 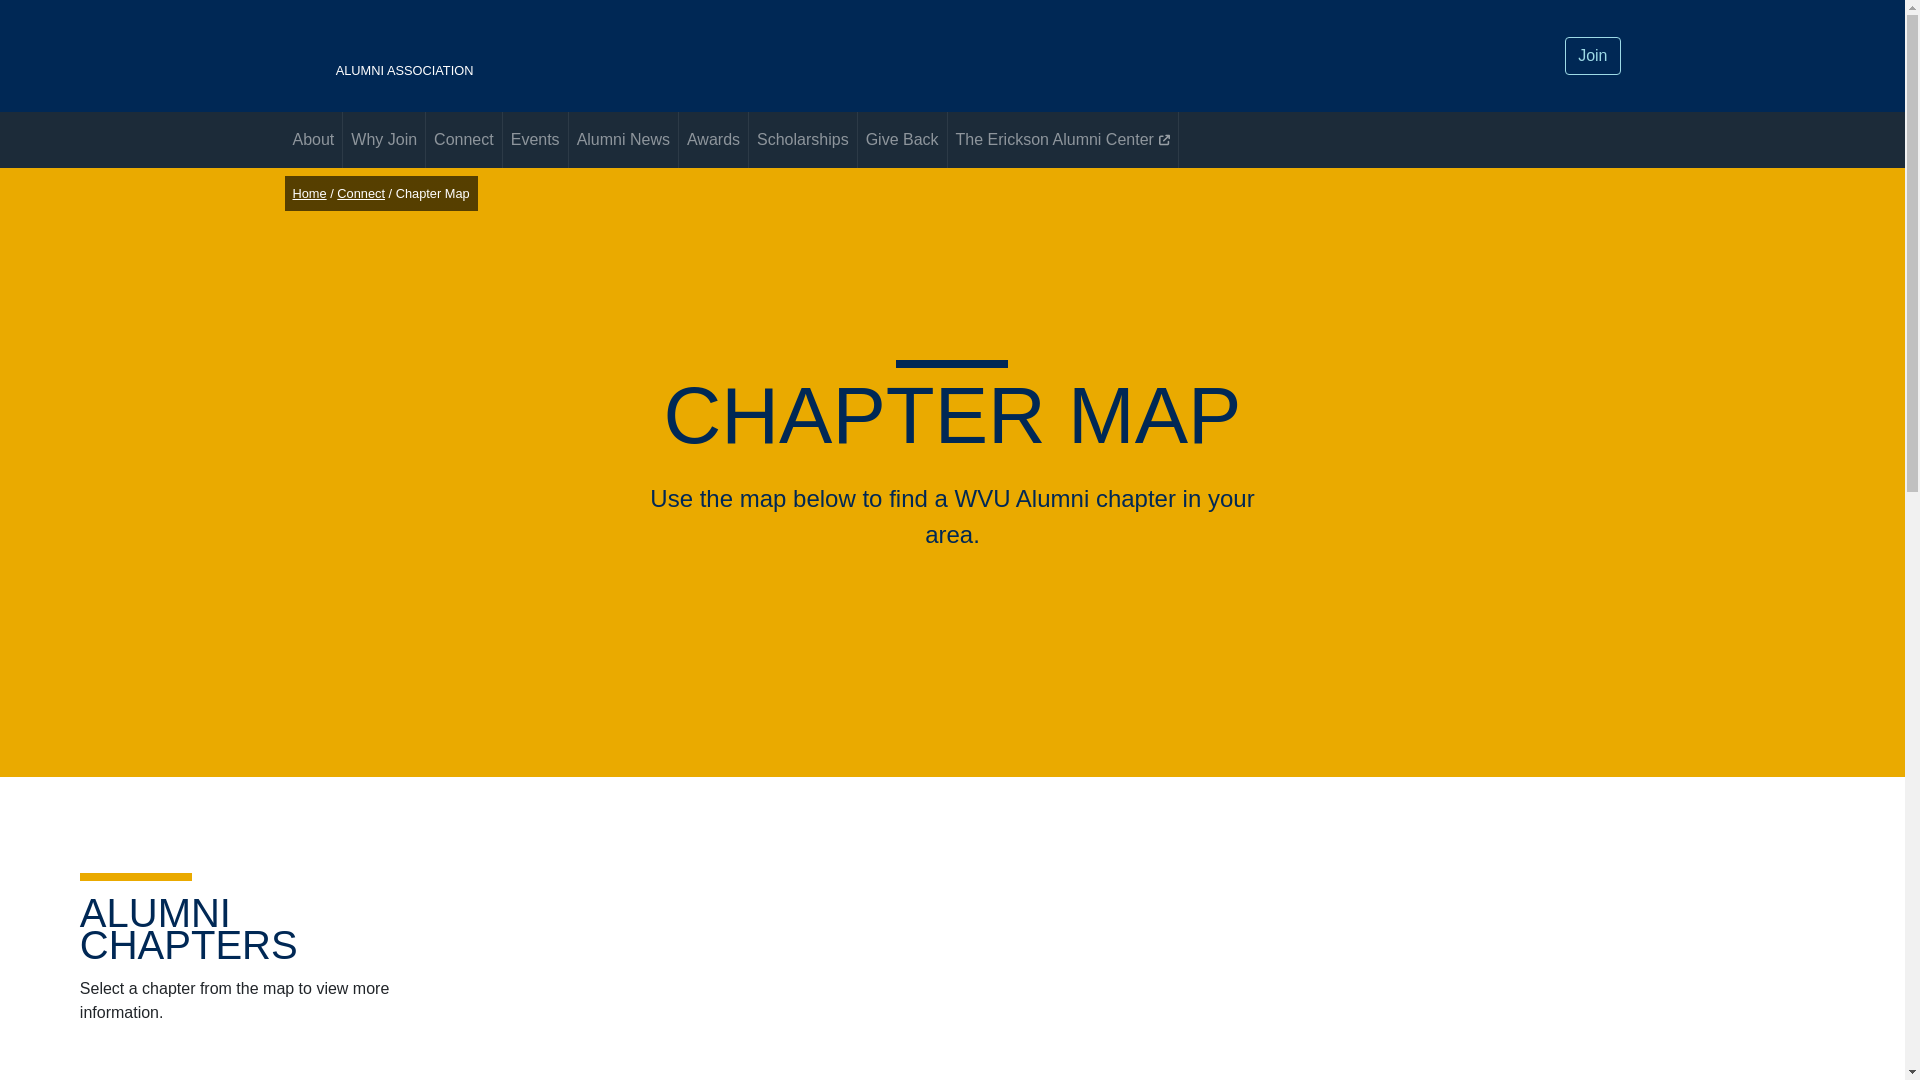 I want to click on Awards, so click(x=1592, y=55).